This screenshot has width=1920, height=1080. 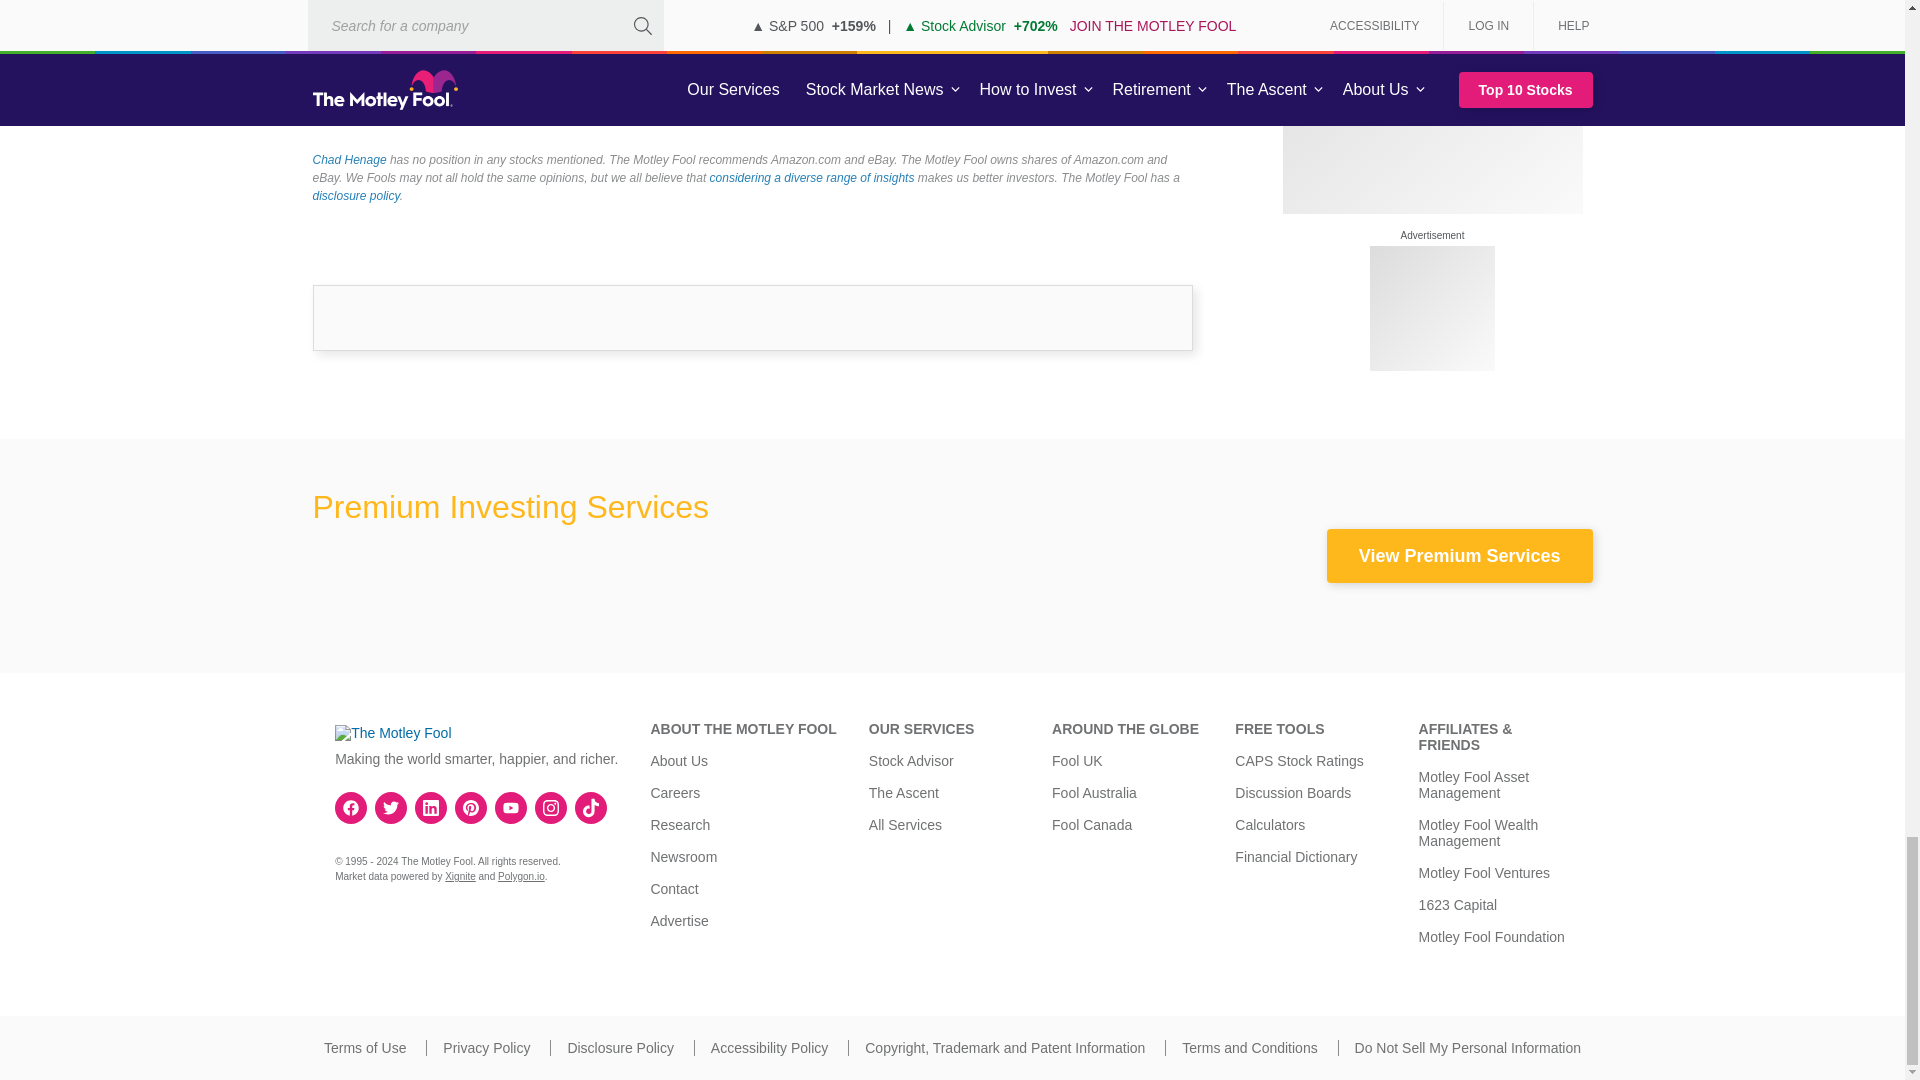 I want to click on Terms and Conditions, so click(x=1250, y=1048).